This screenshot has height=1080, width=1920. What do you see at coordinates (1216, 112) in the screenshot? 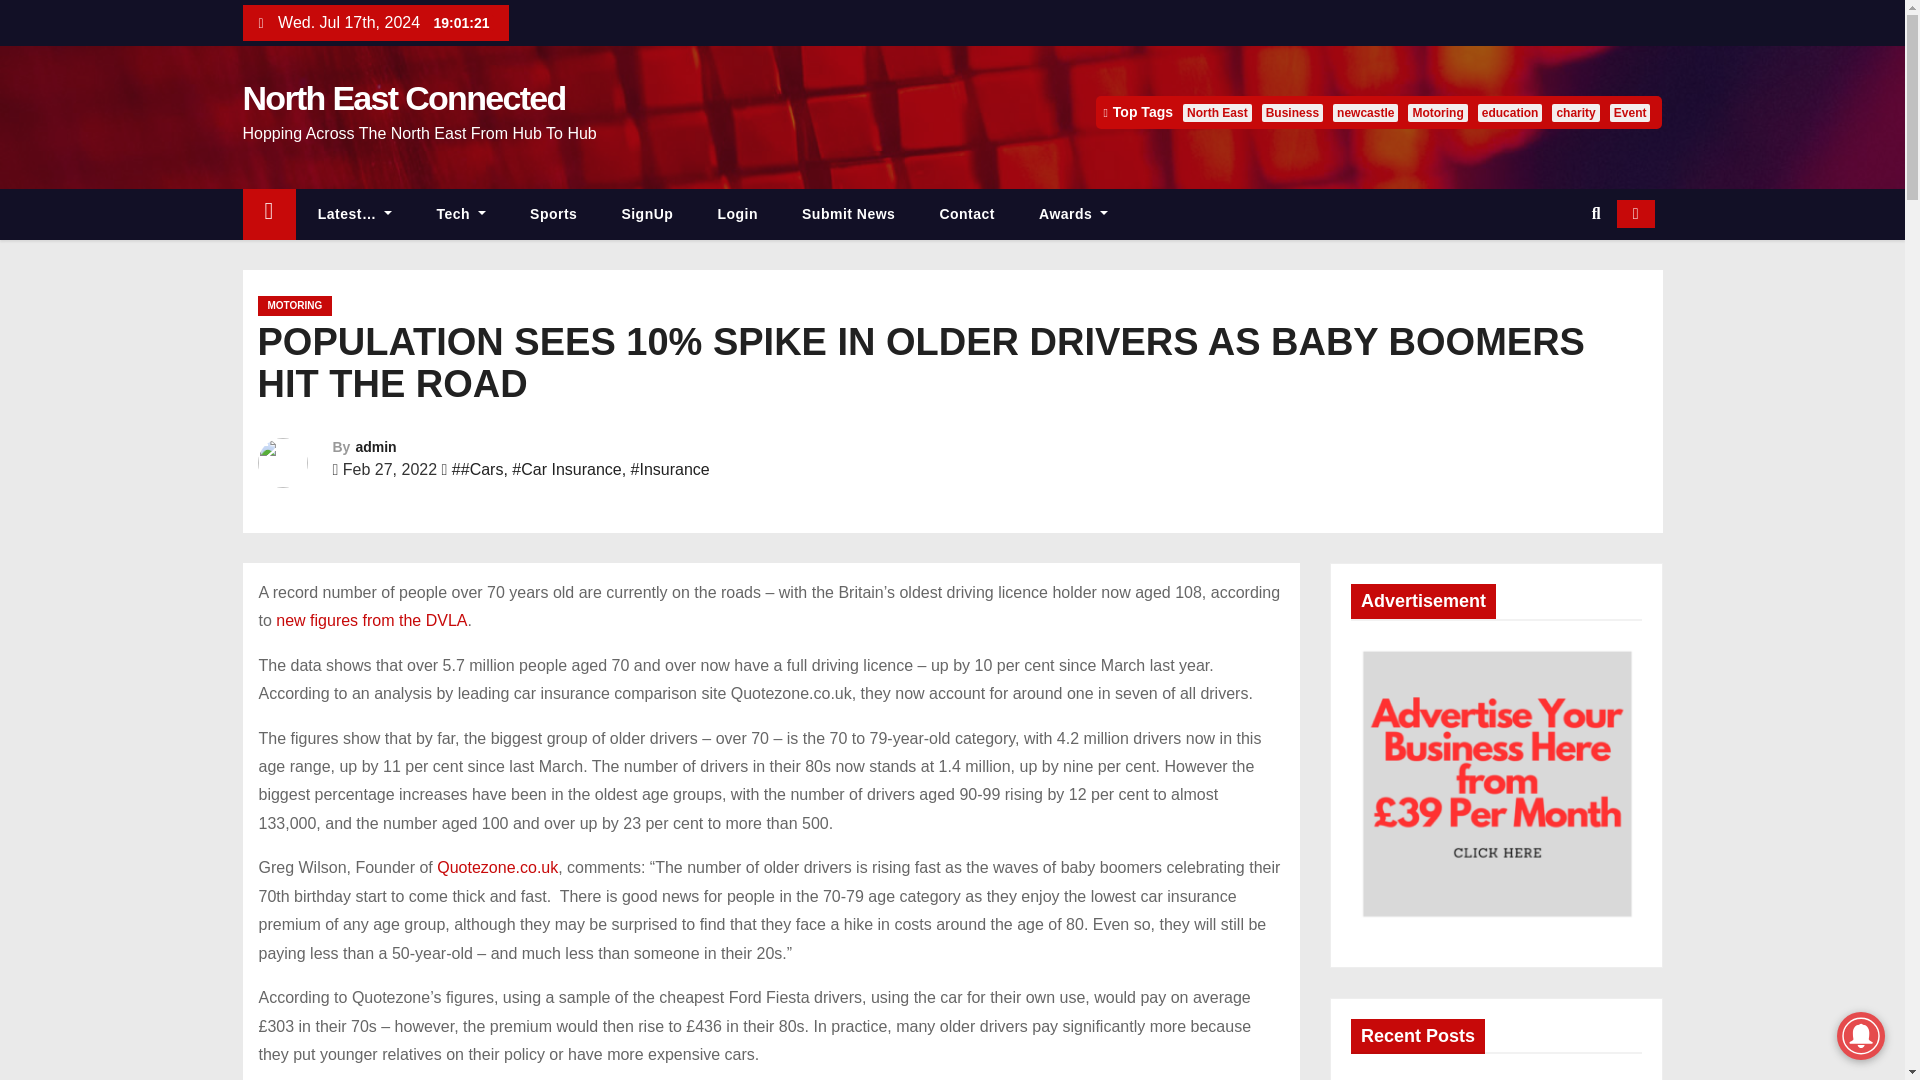
I see `North East` at bounding box center [1216, 112].